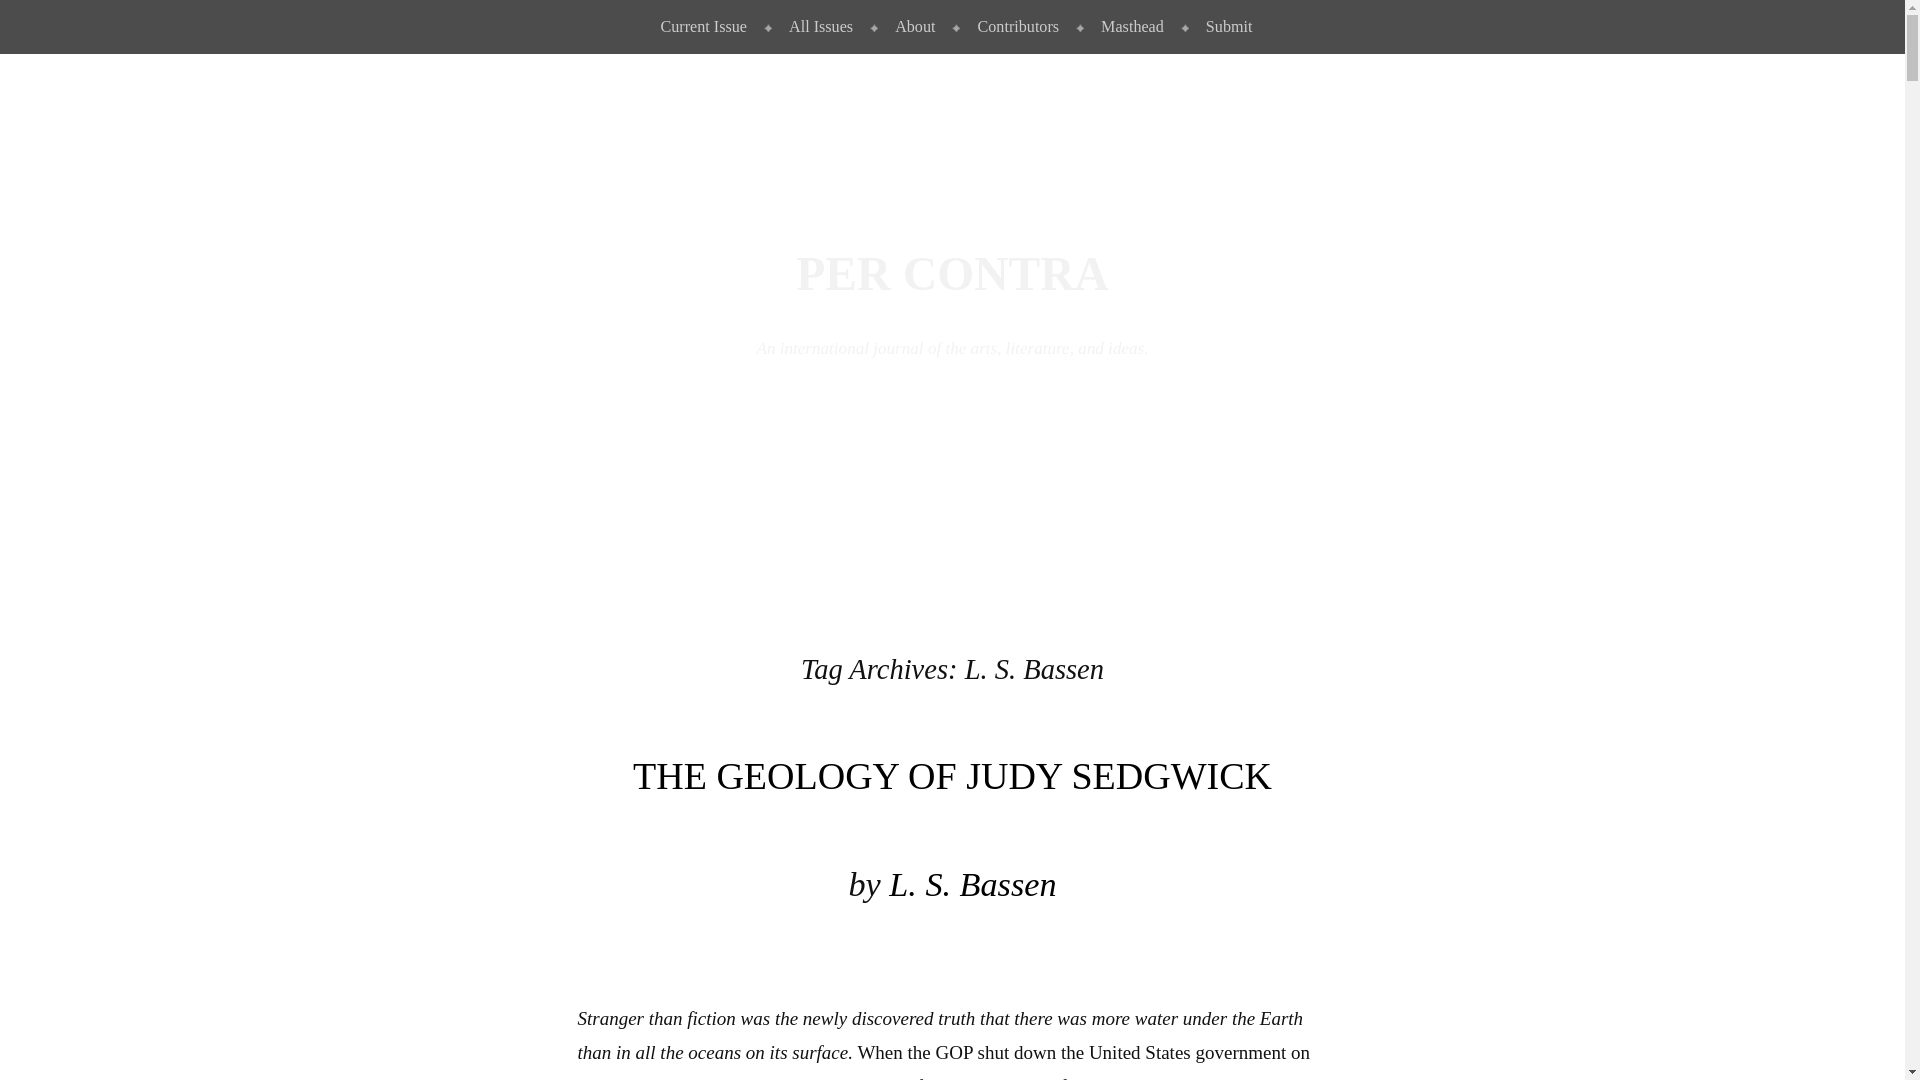 The height and width of the screenshot is (1080, 1920). I want to click on L. S. Bassen, so click(972, 884).